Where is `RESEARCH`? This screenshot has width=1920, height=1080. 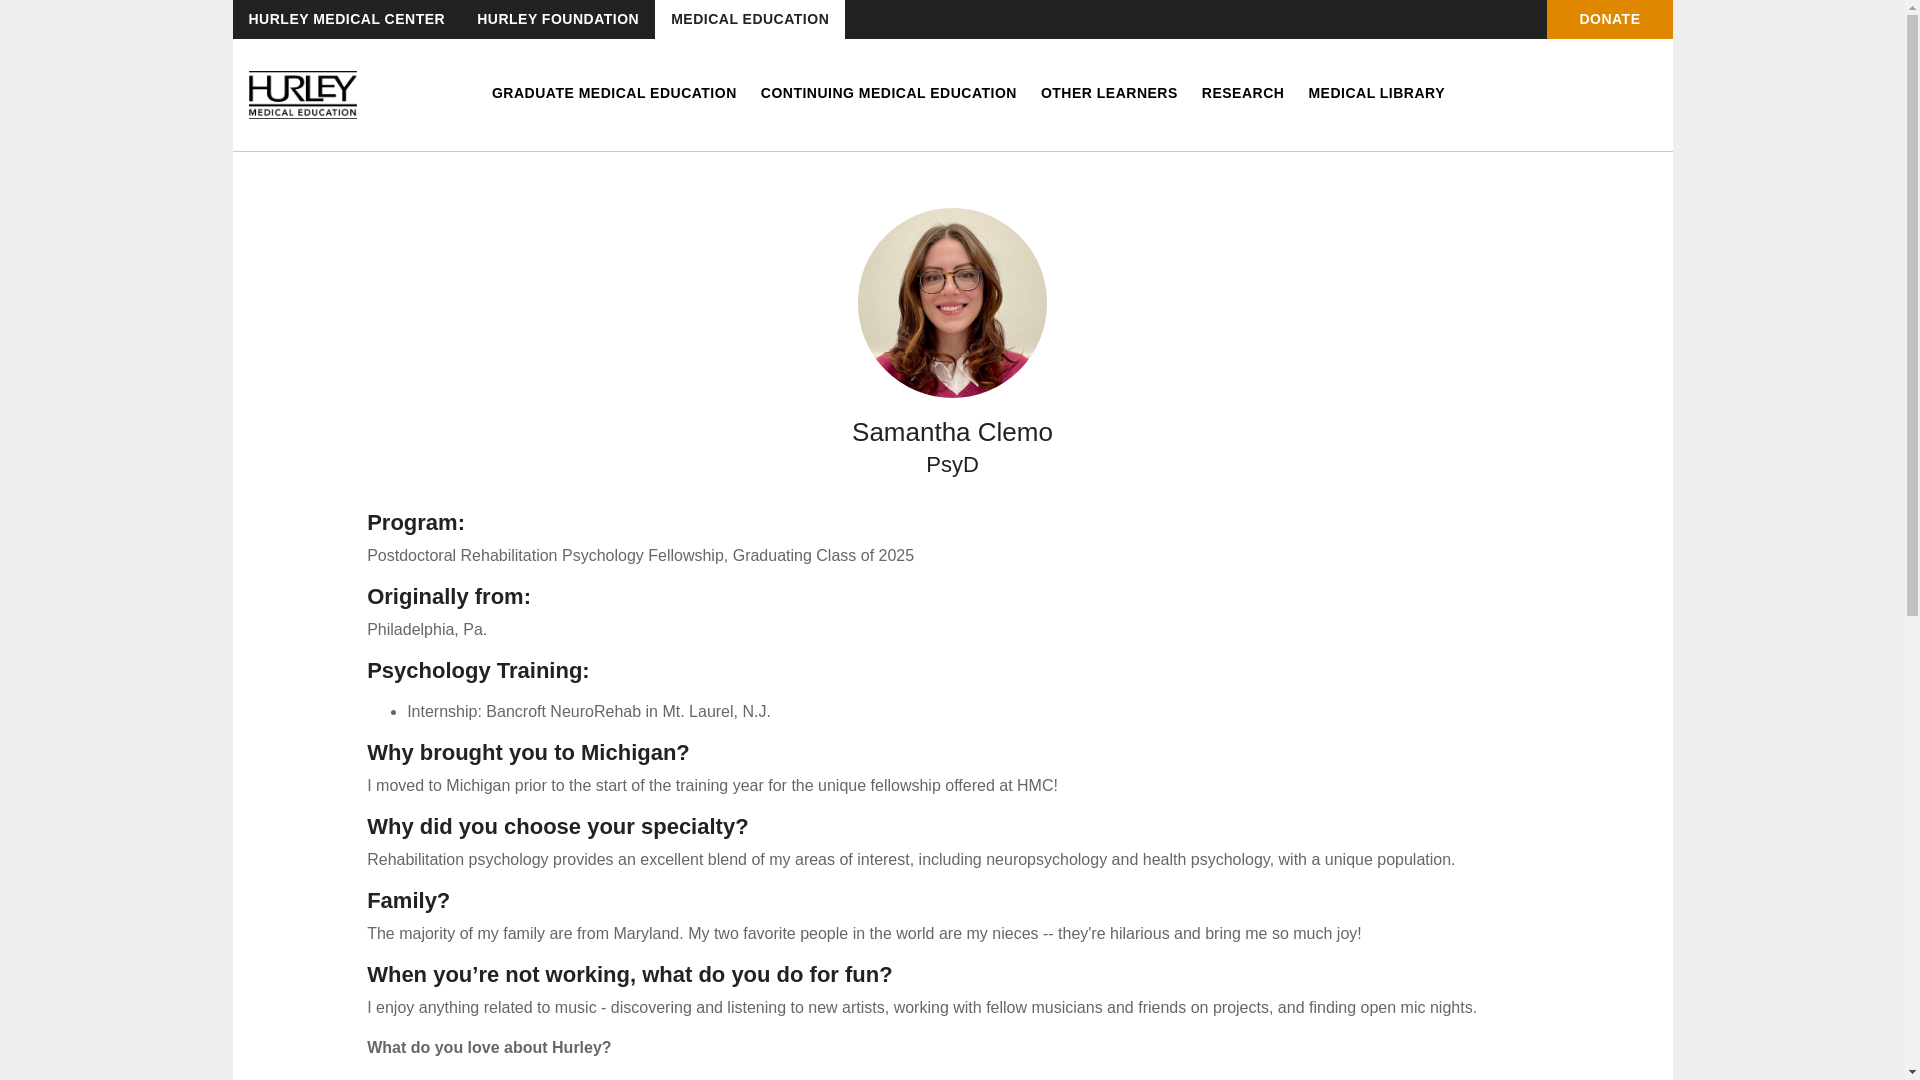 RESEARCH is located at coordinates (1242, 93).